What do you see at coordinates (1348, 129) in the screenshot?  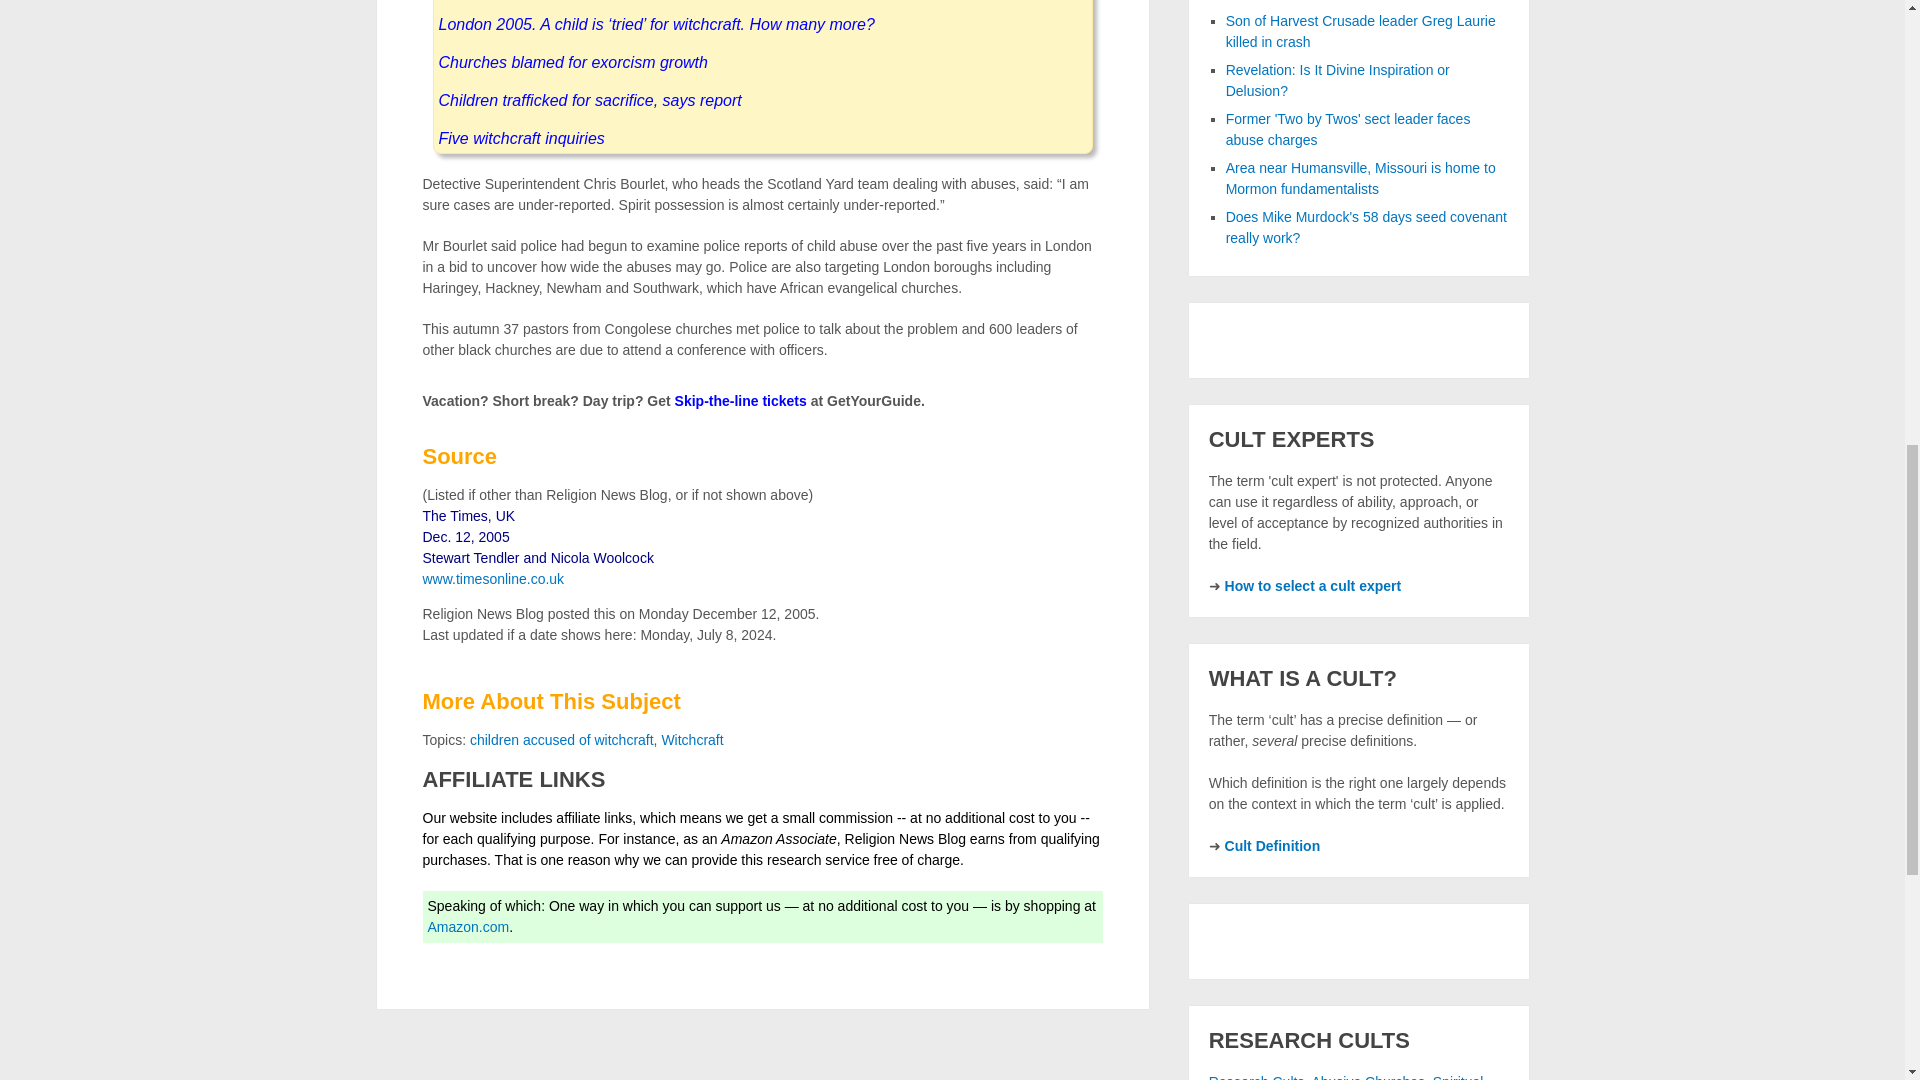 I see `Former 'Two by Twos' sect leader faces abuse charges` at bounding box center [1348, 129].